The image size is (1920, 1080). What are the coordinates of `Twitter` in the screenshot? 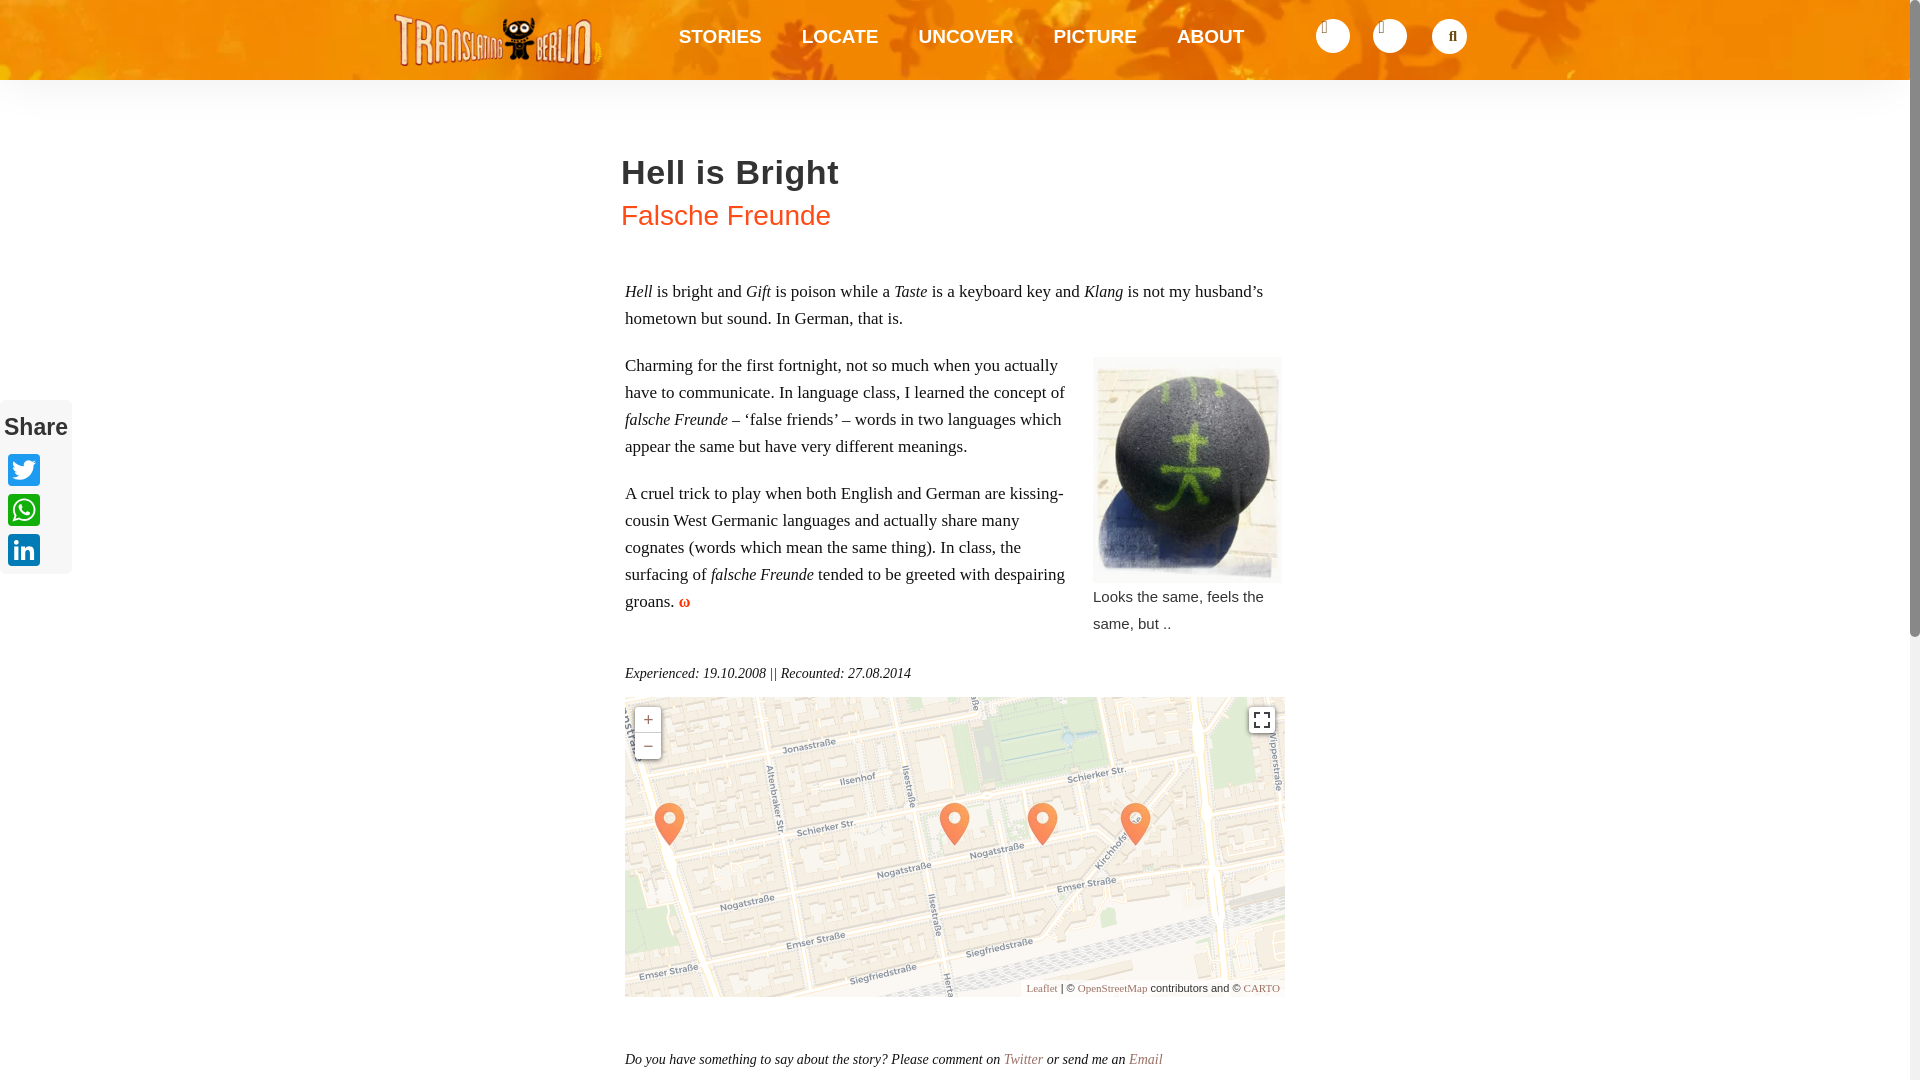 It's located at (35, 470).